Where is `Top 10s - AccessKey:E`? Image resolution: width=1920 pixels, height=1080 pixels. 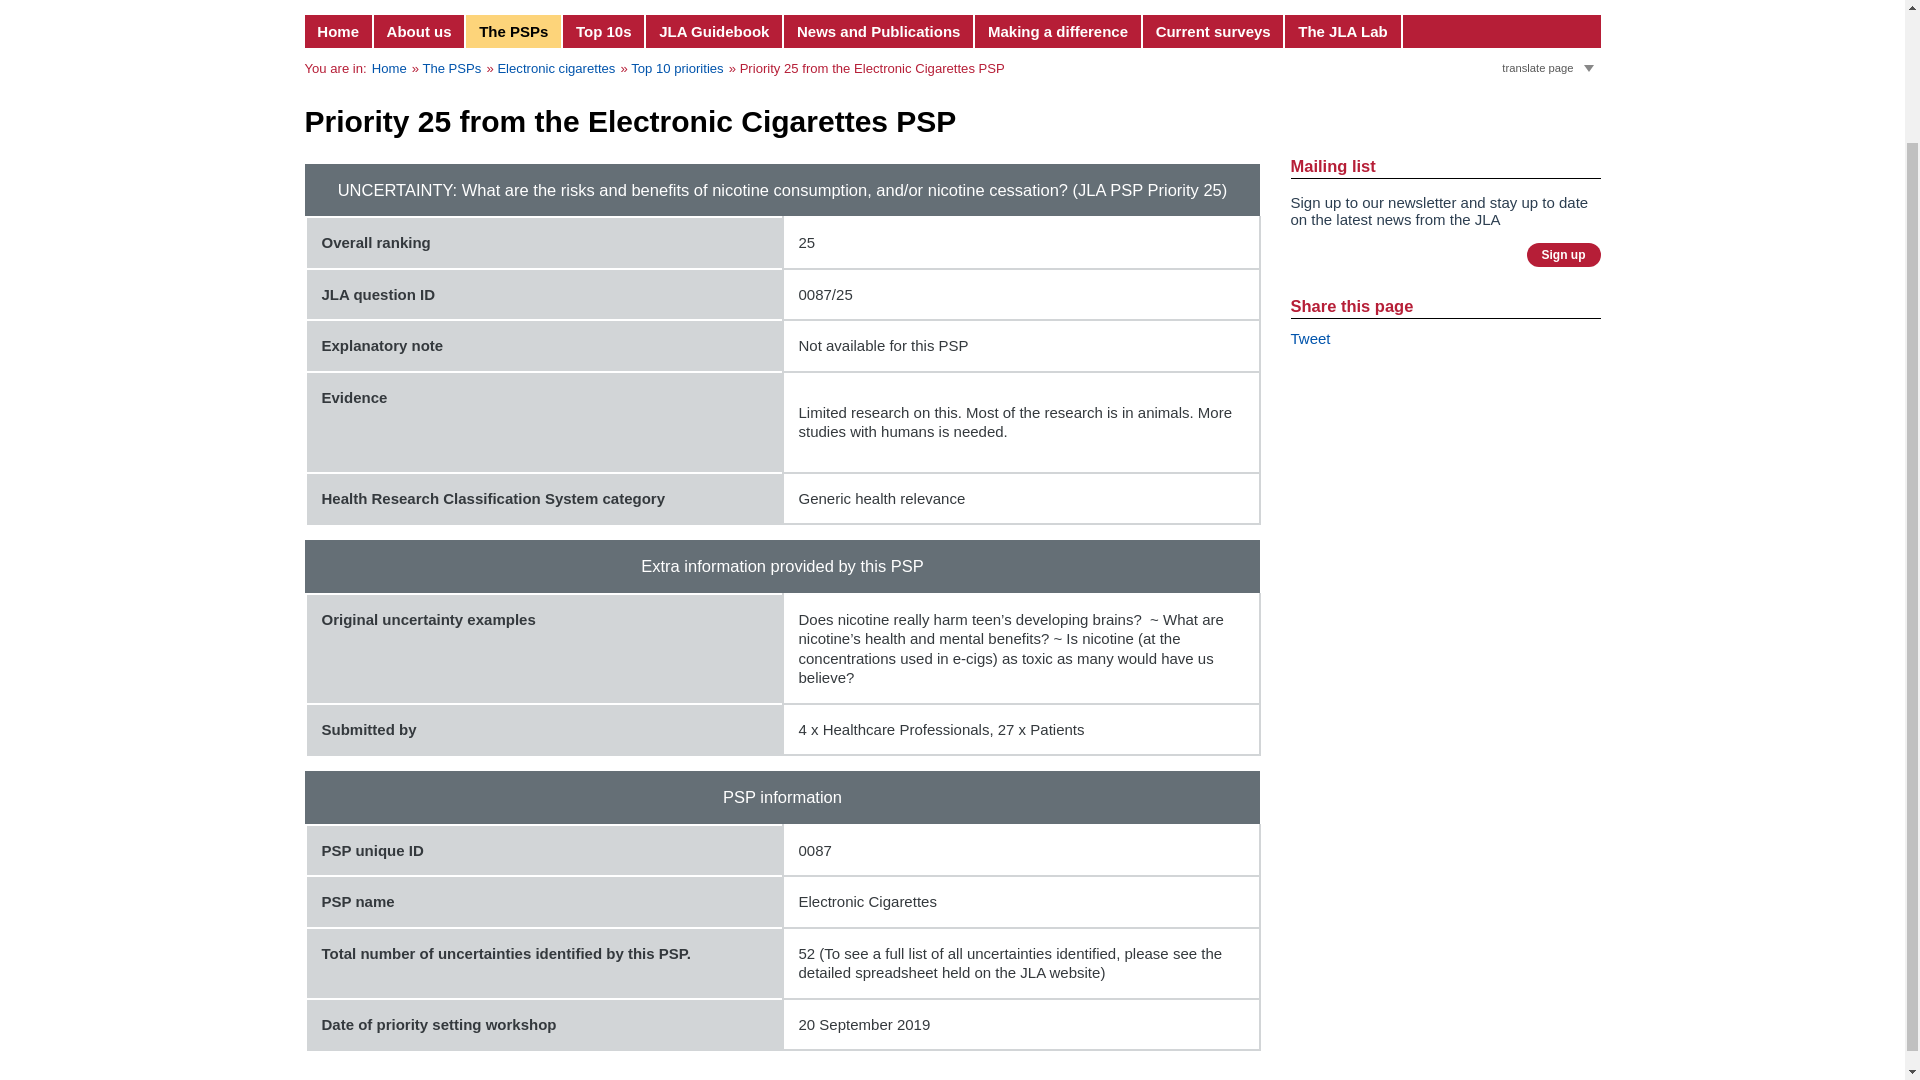 Top 10s - AccessKey:E is located at coordinates (604, 31).